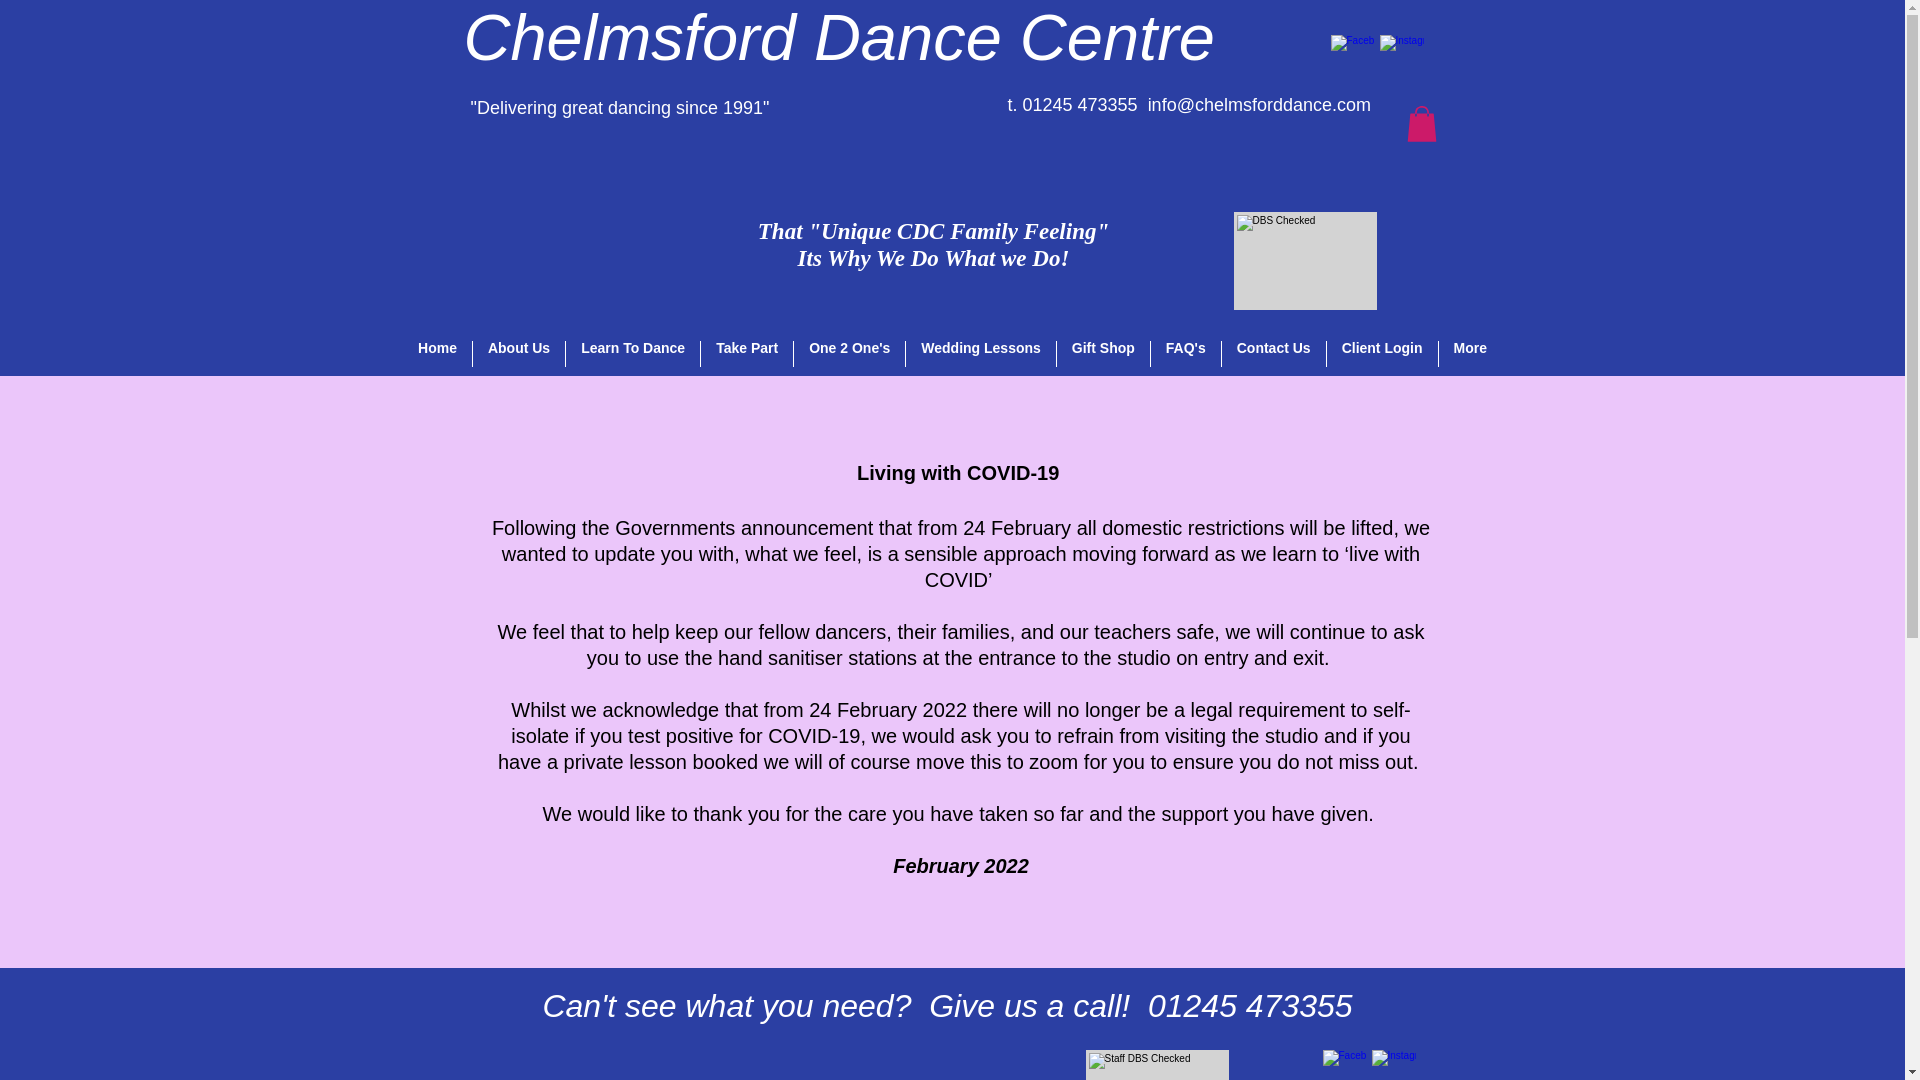 This screenshot has width=1920, height=1080. I want to click on Take Part, so click(1274, 354).